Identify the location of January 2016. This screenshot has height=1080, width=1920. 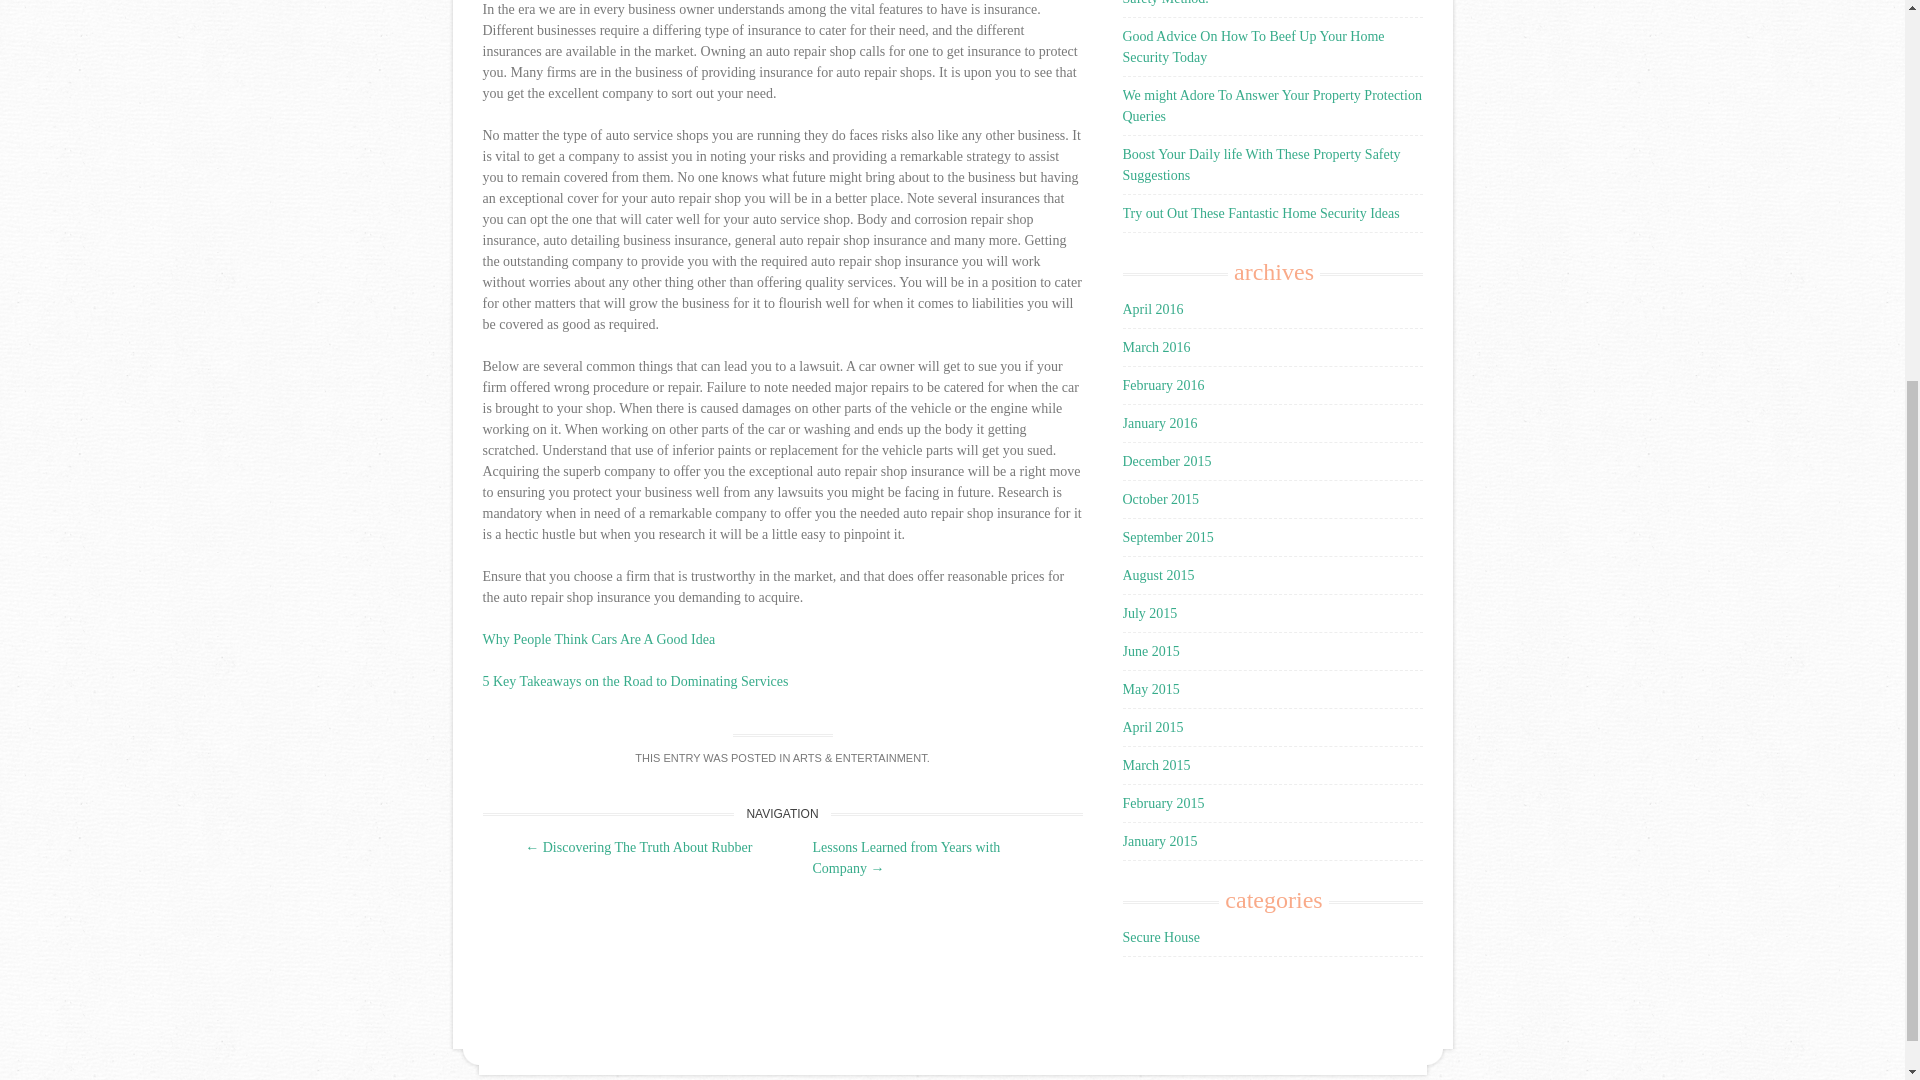
(1158, 422).